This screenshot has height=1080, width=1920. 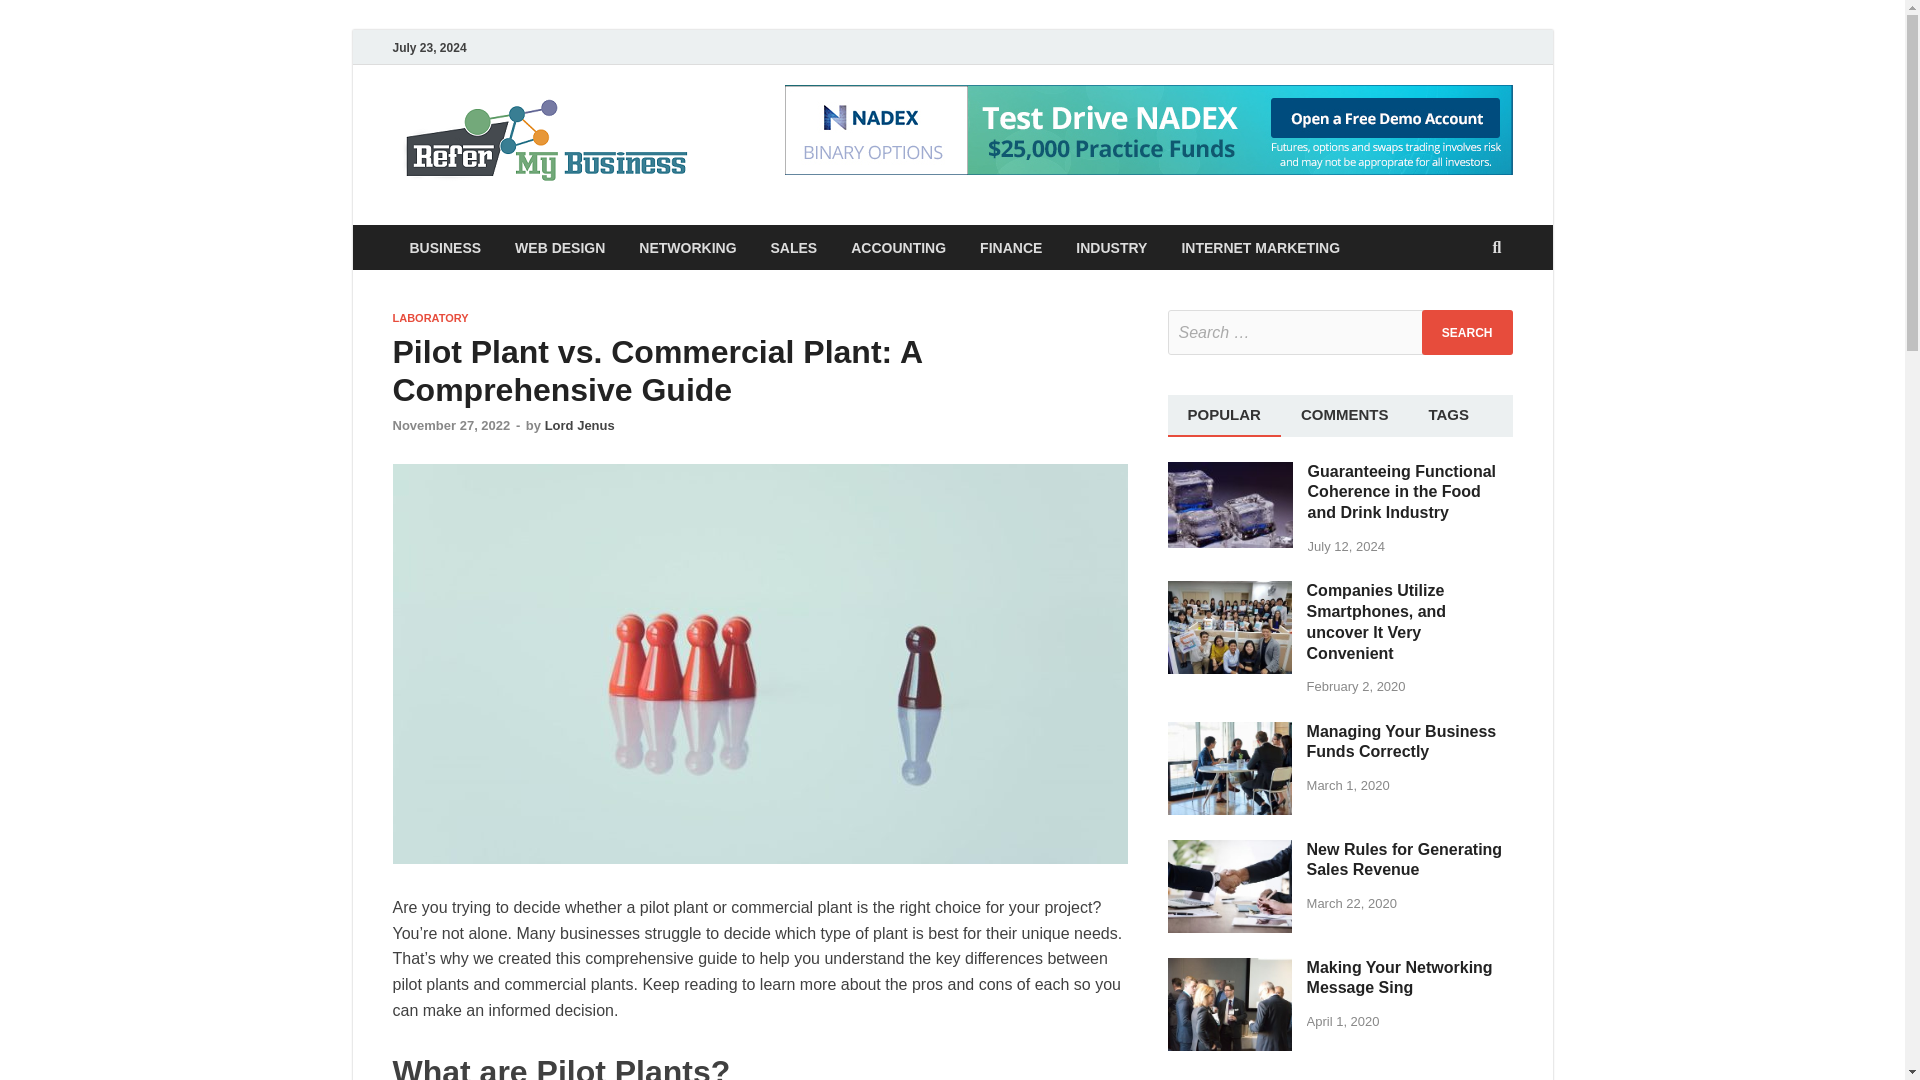 I want to click on SALES, so click(x=794, y=247).